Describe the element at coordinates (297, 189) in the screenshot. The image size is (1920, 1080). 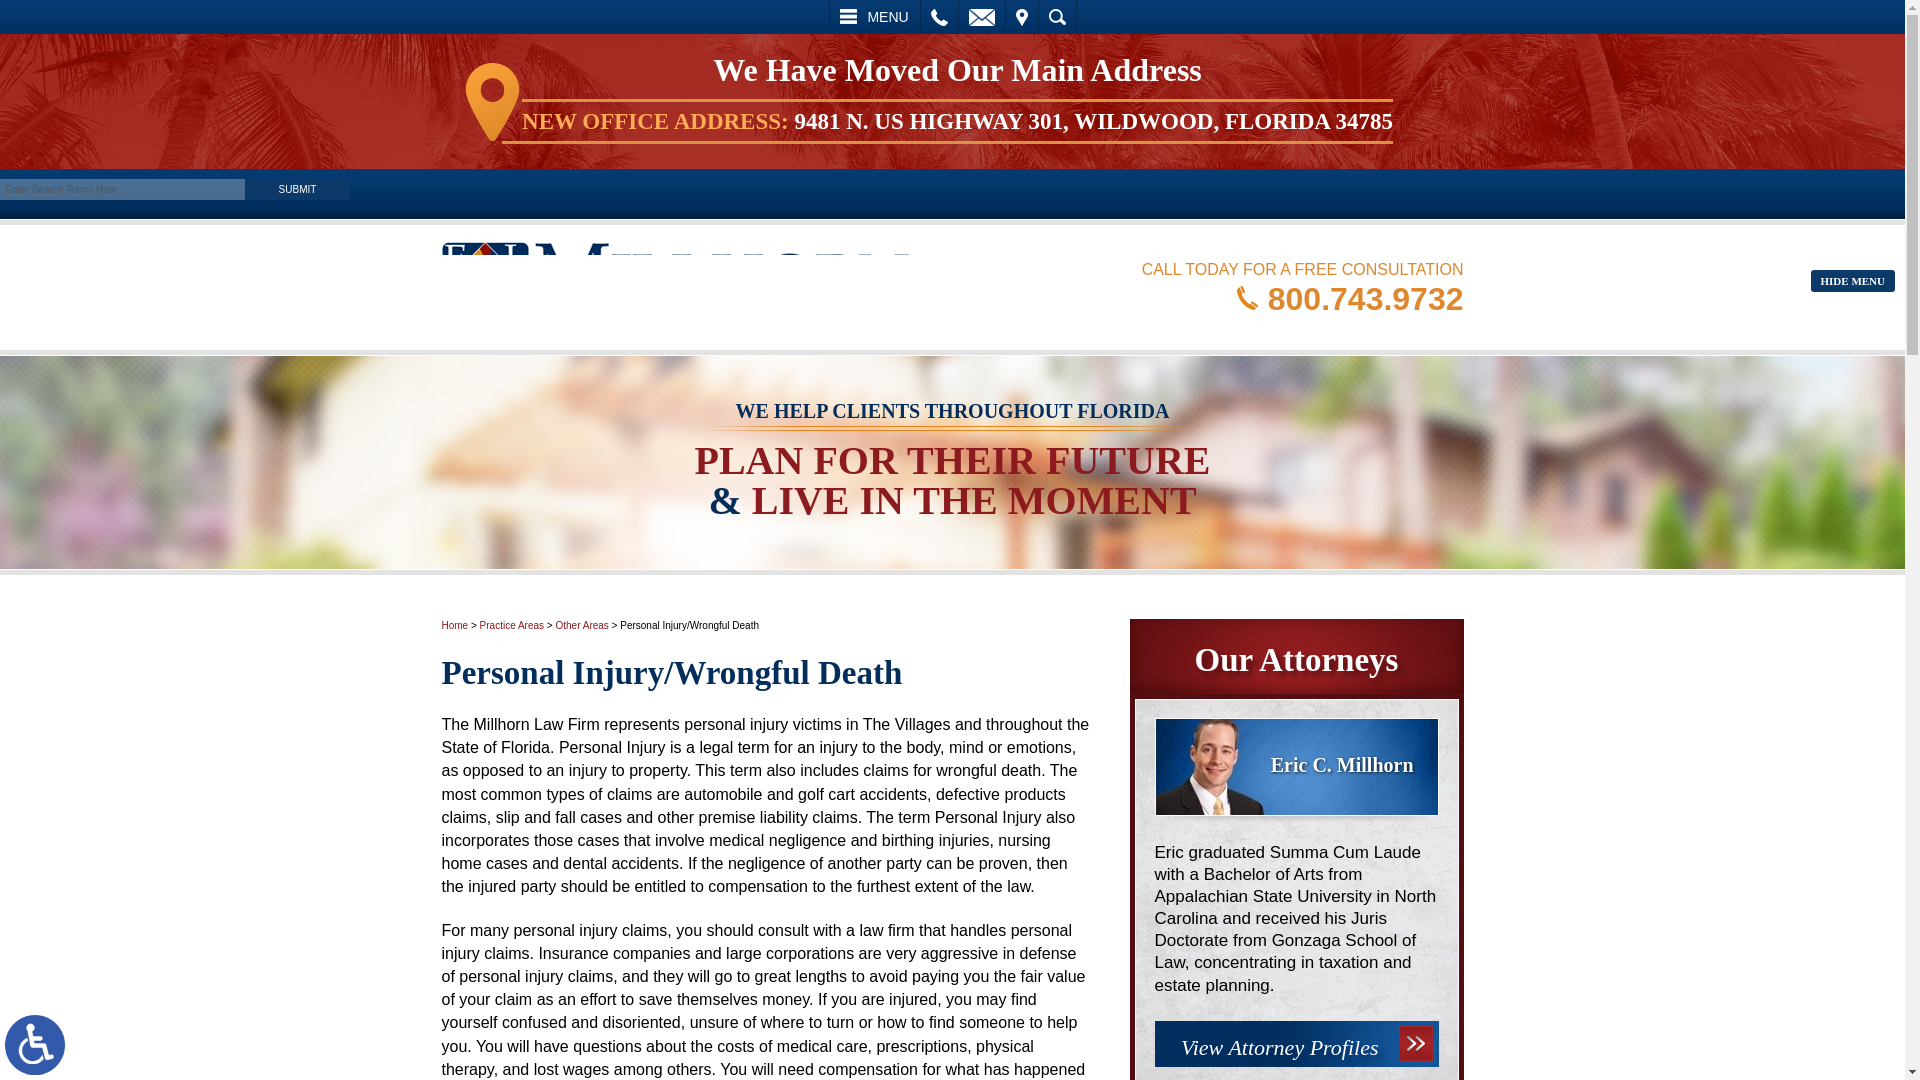
I see `Submit` at that location.